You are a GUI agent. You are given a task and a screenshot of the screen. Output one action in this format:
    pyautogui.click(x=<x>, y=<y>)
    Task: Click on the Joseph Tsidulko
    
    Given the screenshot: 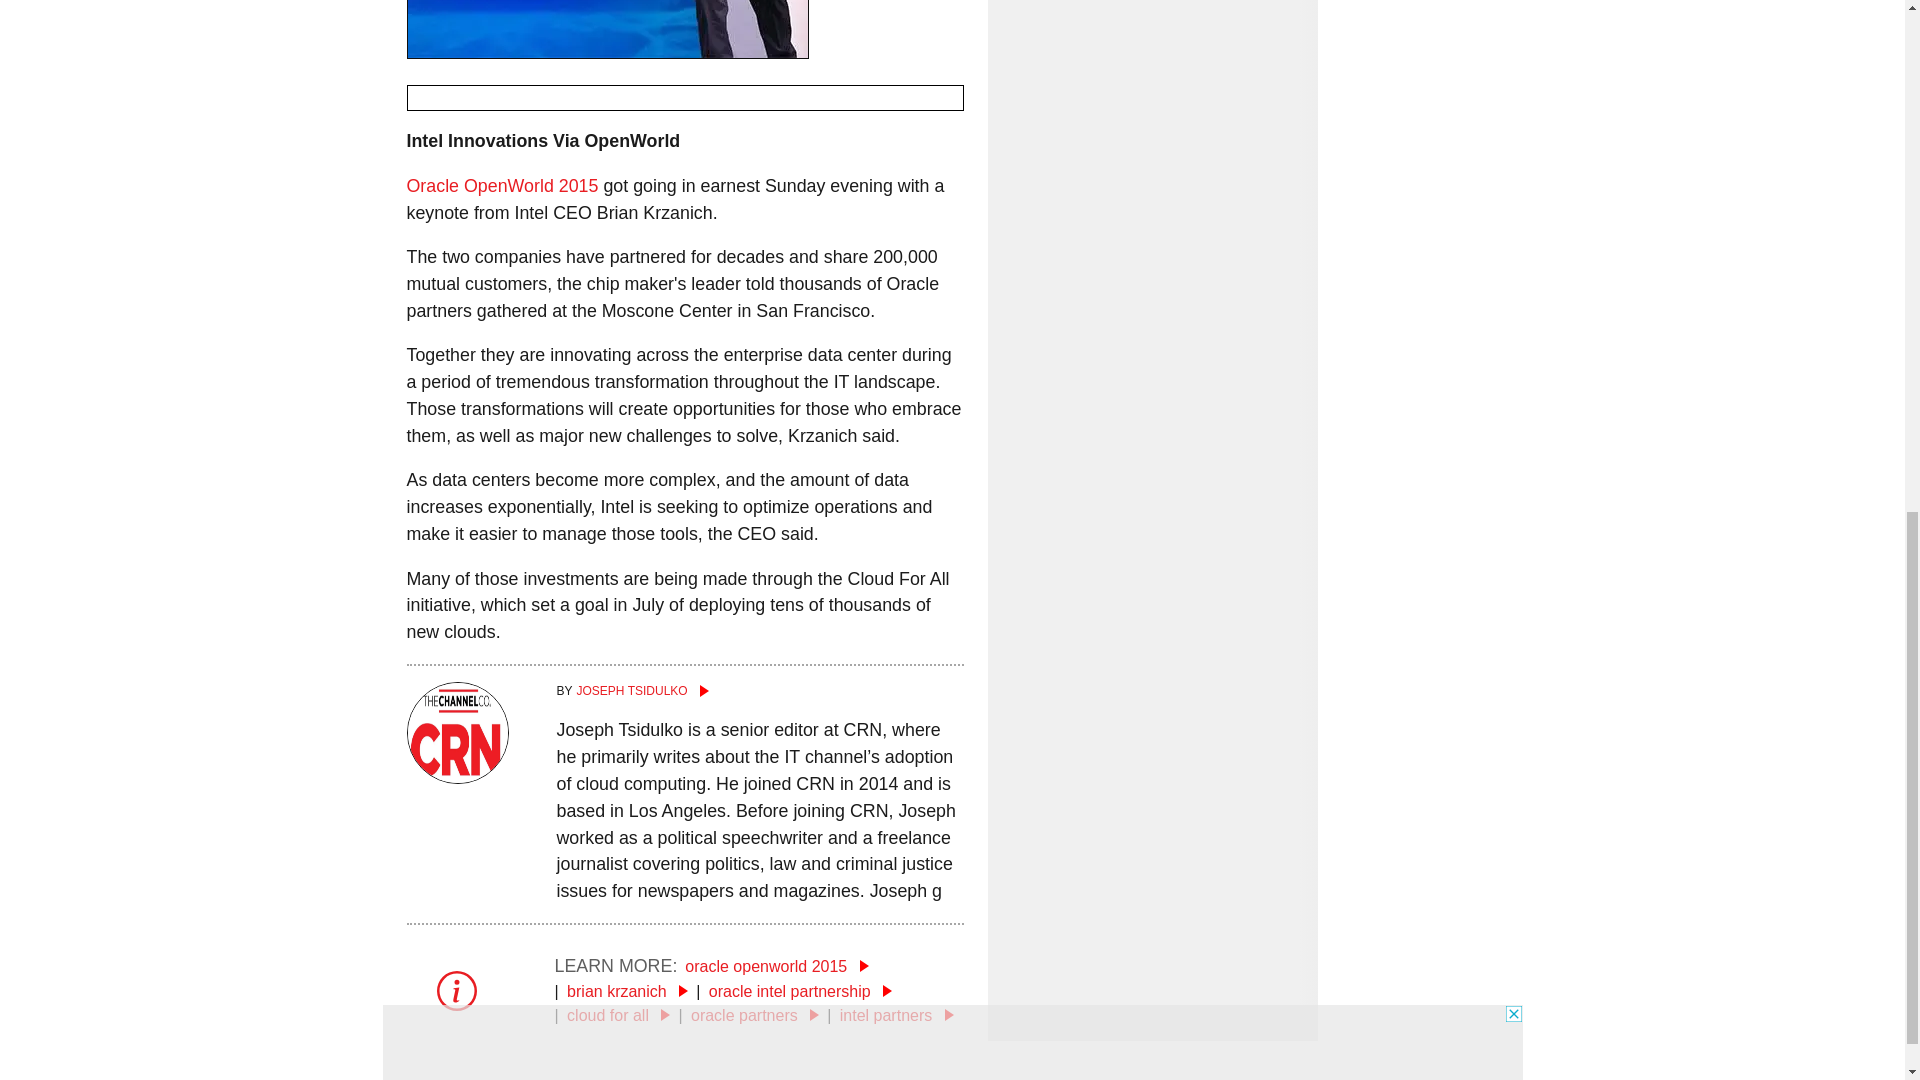 What is the action you would take?
    pyautogui.click(x=760, y=690)
    